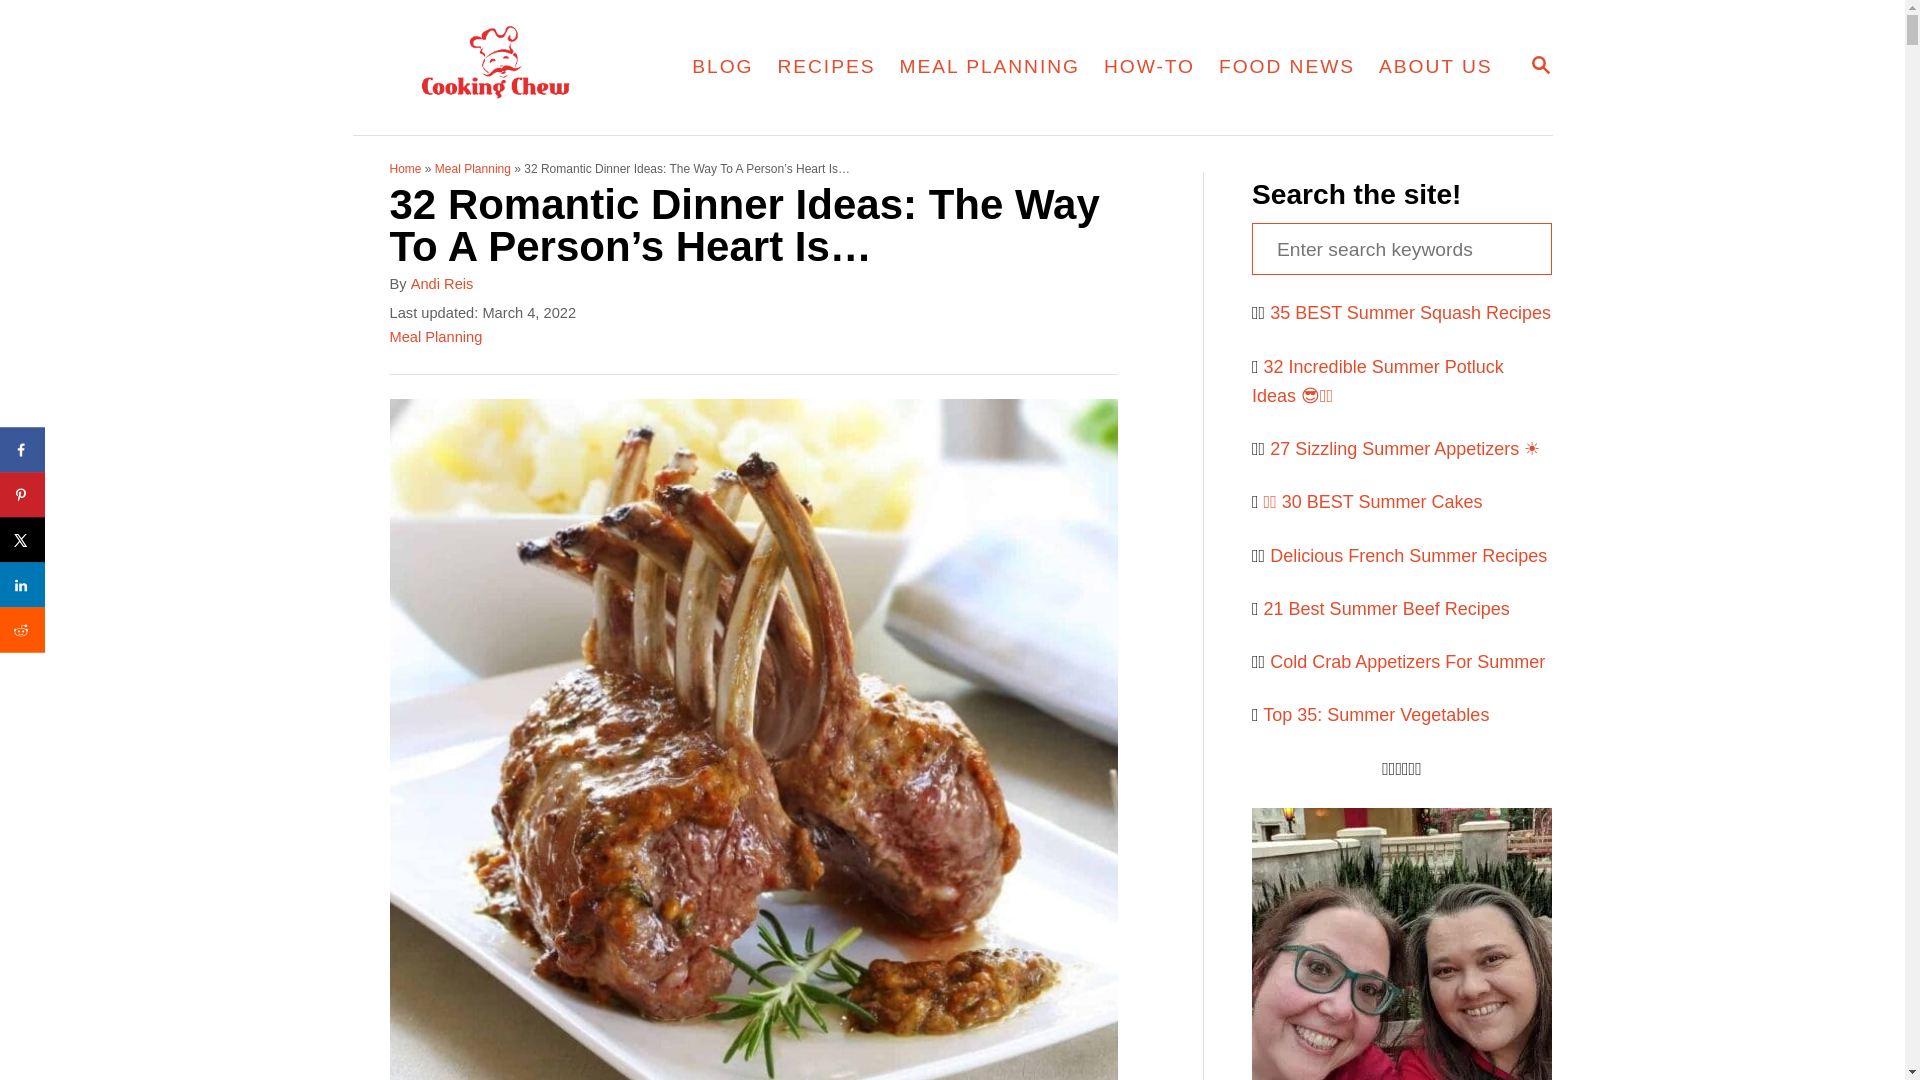 This screenshot has height=1080, width=1920. What do you see at coordinates (1540, 66) in the screenshot?
I see `MEAL PLANNING` at bounding box center [1540, 66].